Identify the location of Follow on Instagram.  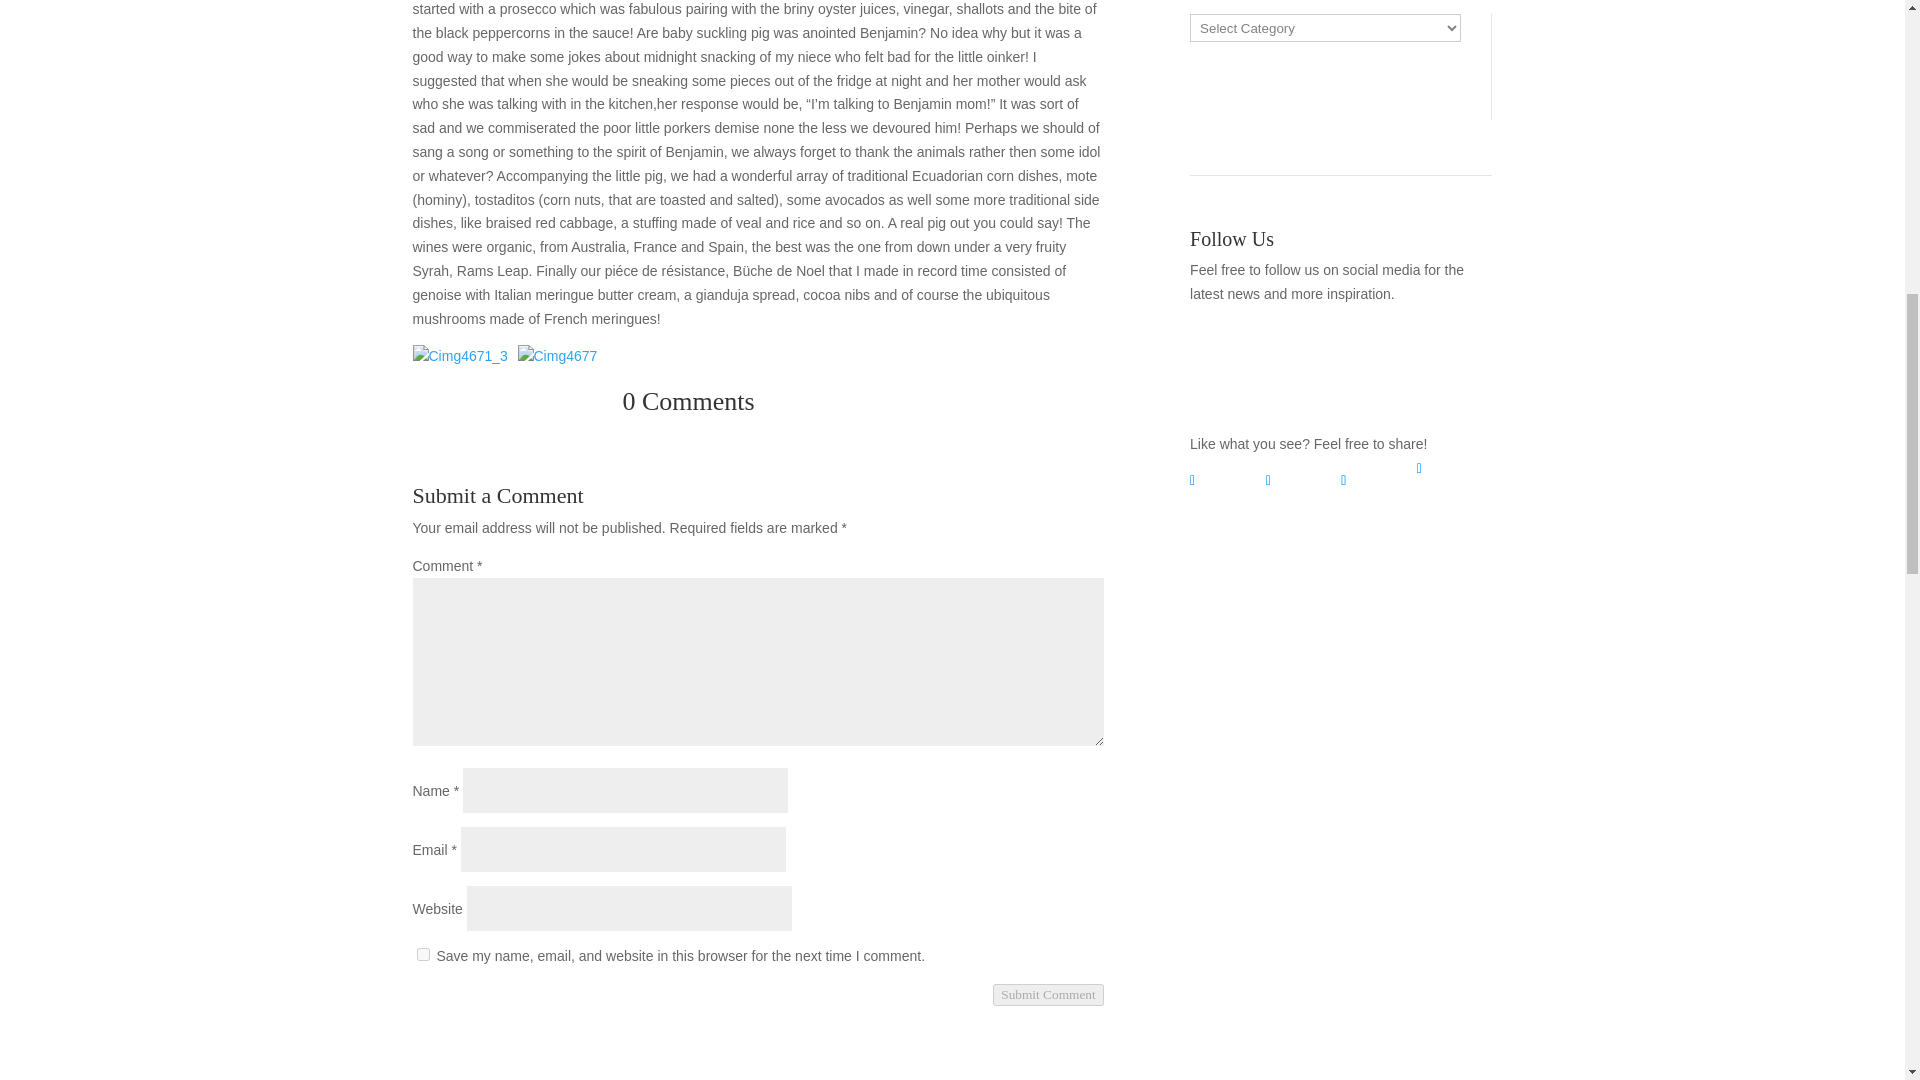
(1360, 366).